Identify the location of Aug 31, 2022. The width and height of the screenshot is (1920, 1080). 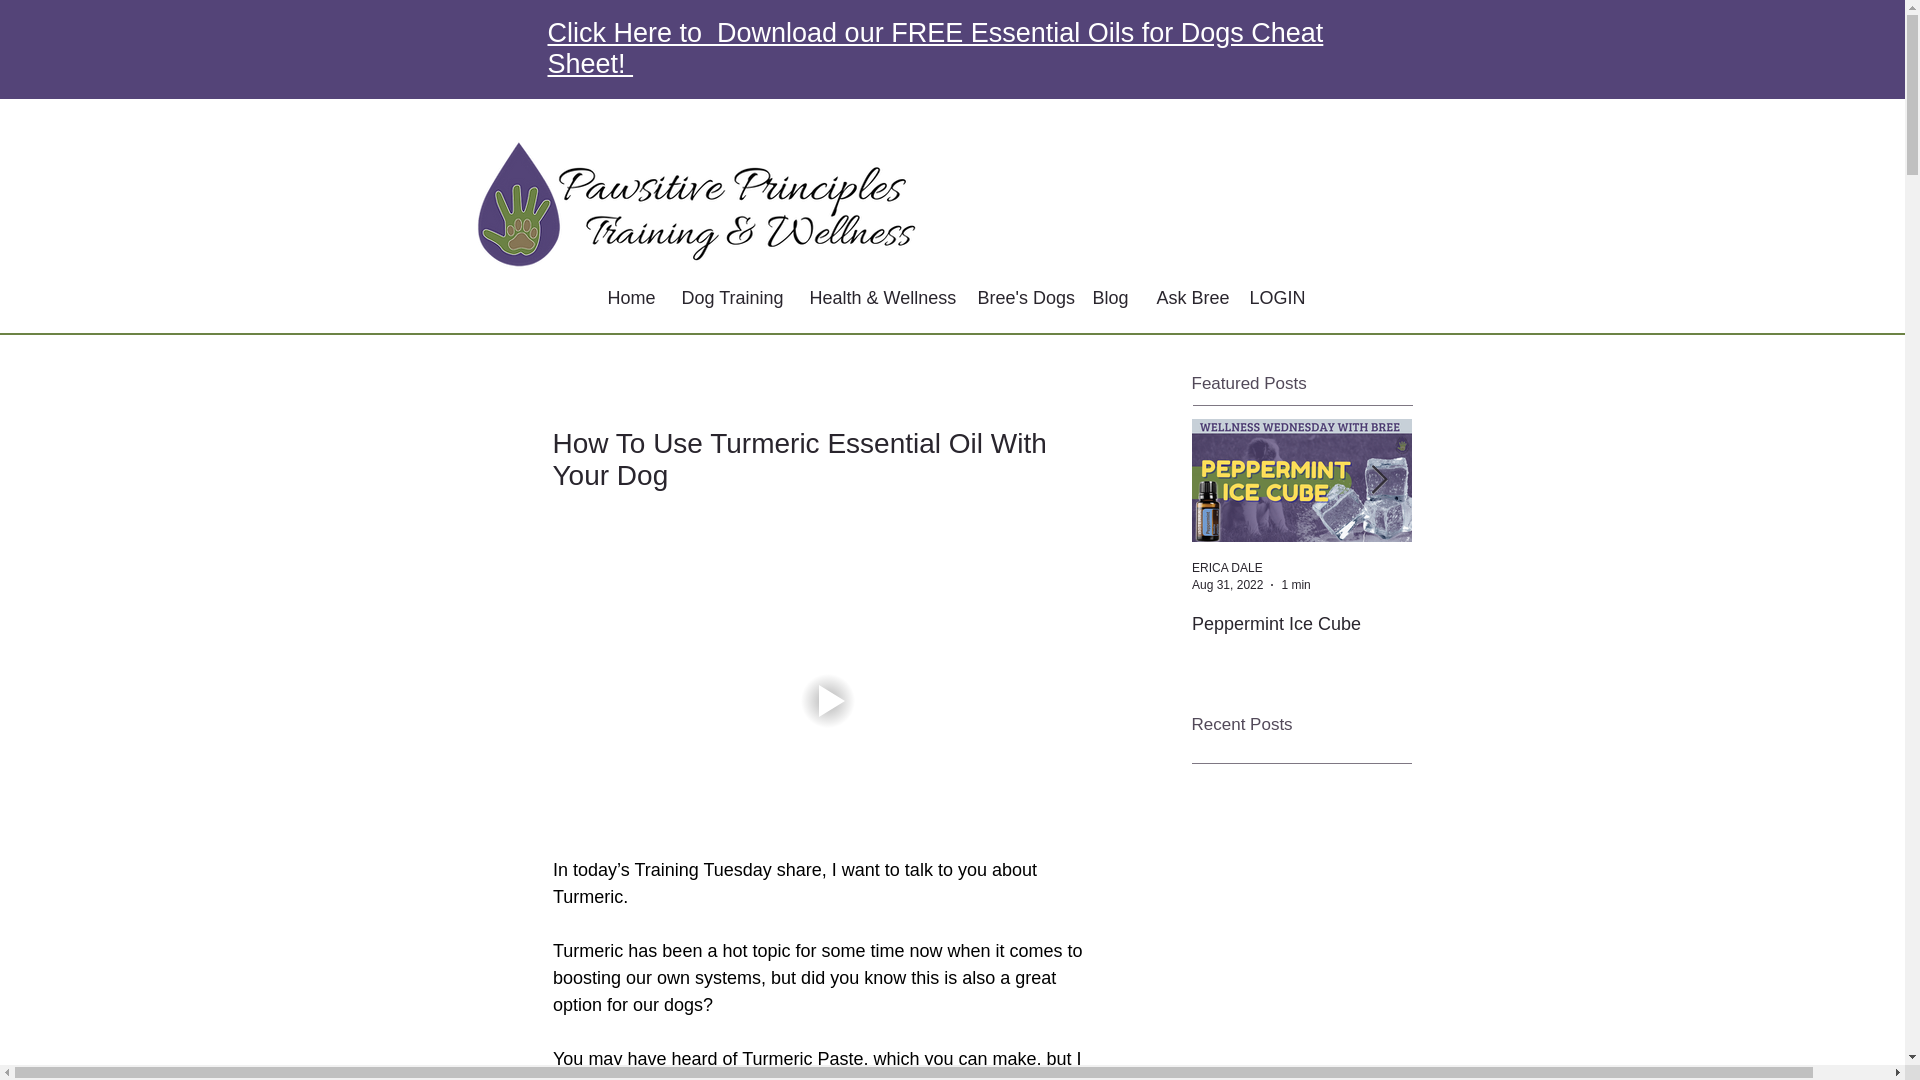
(1228, 583).